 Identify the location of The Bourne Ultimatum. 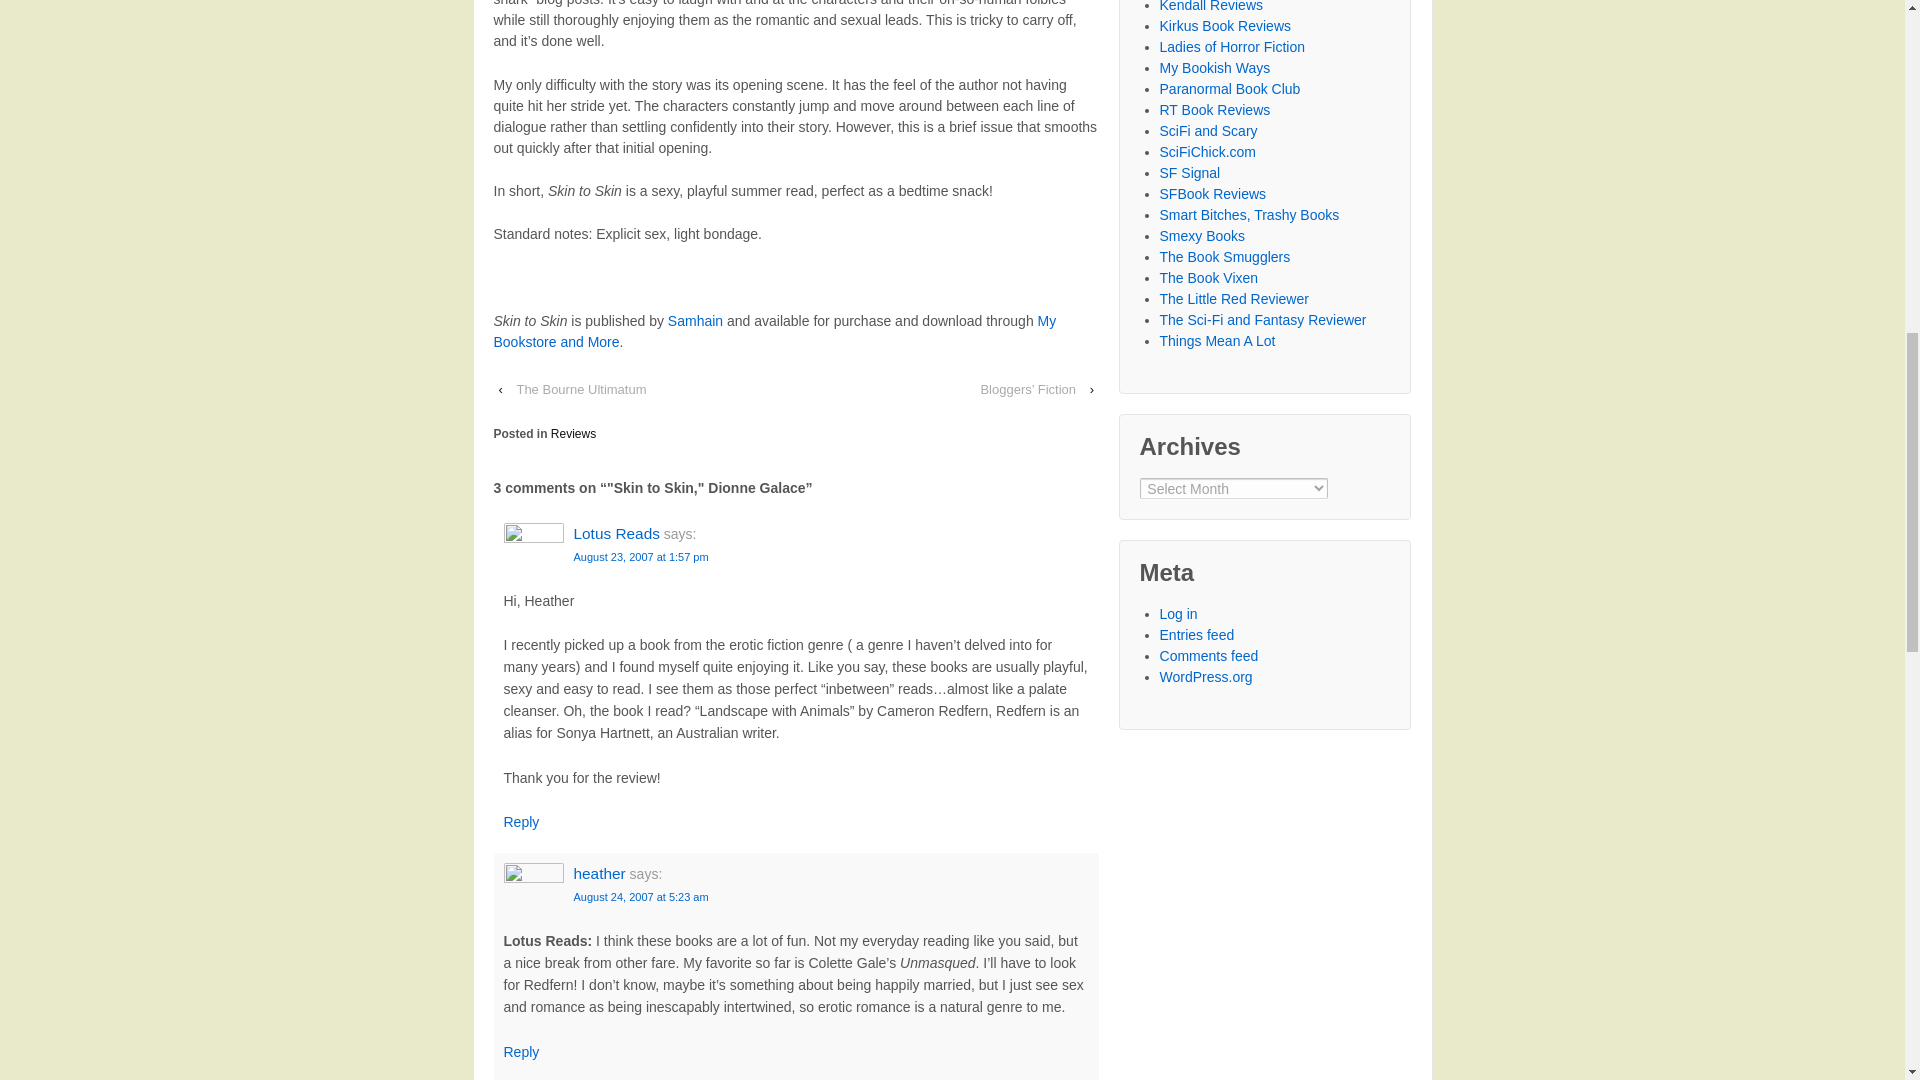
(581, 389).